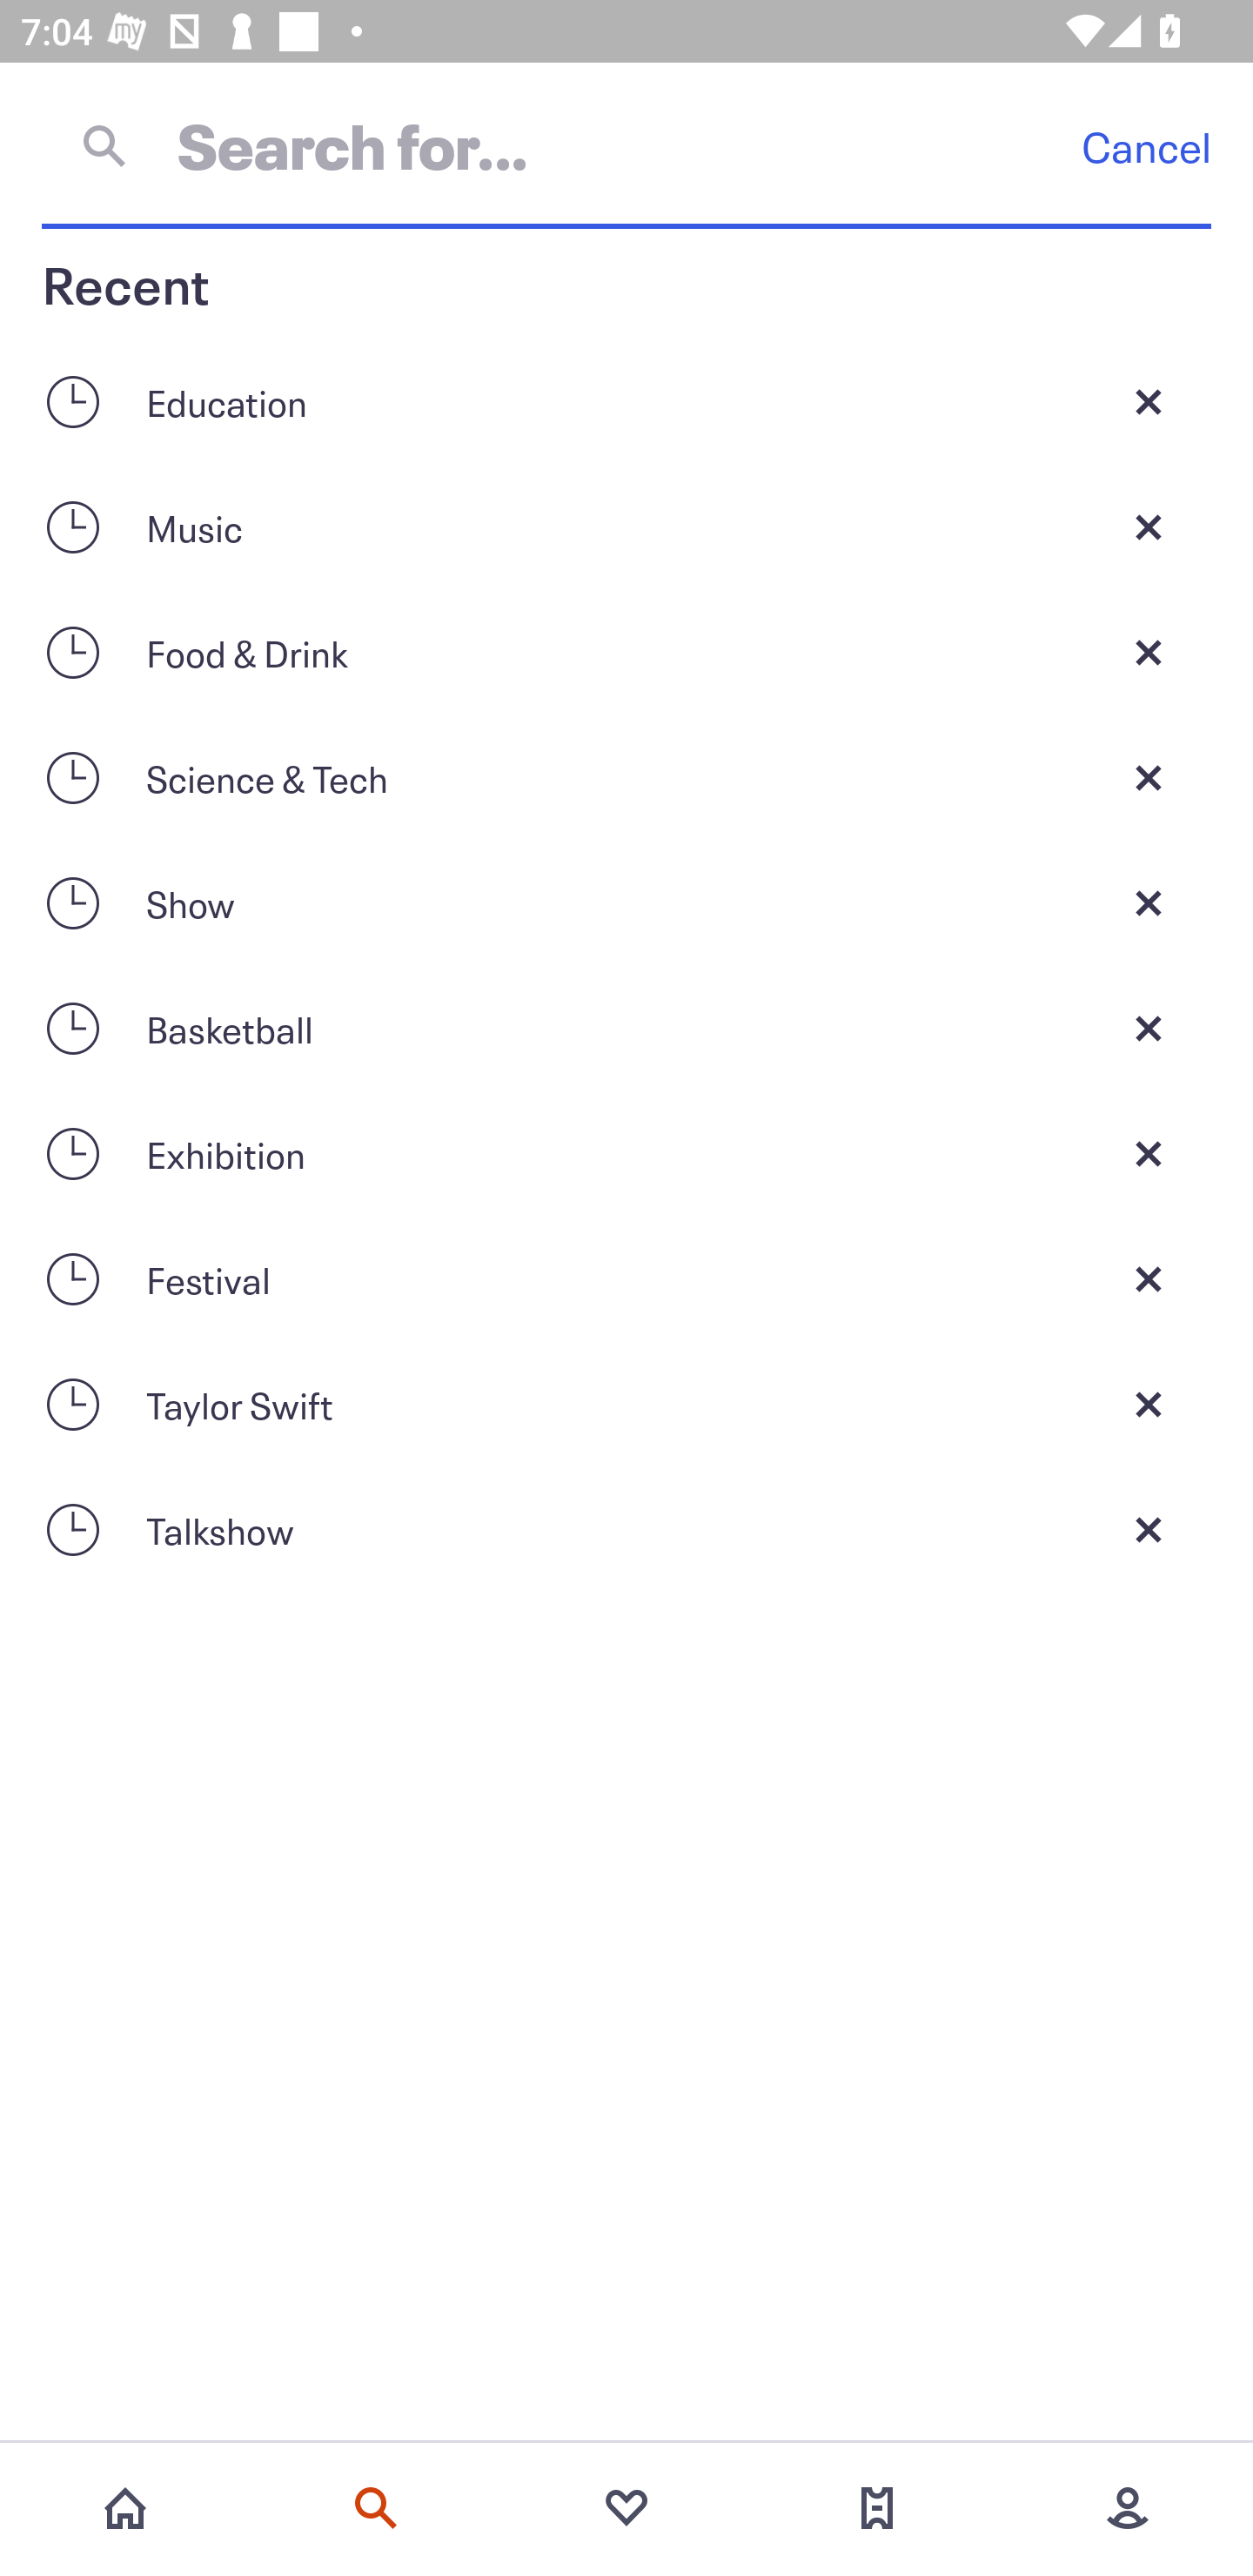 The height and width of the screenshot is (2576, 1253). What do you see at coordinates (877, 2508) in the screenshot?
I see `Tickets` at bounding box center [877, 2508].